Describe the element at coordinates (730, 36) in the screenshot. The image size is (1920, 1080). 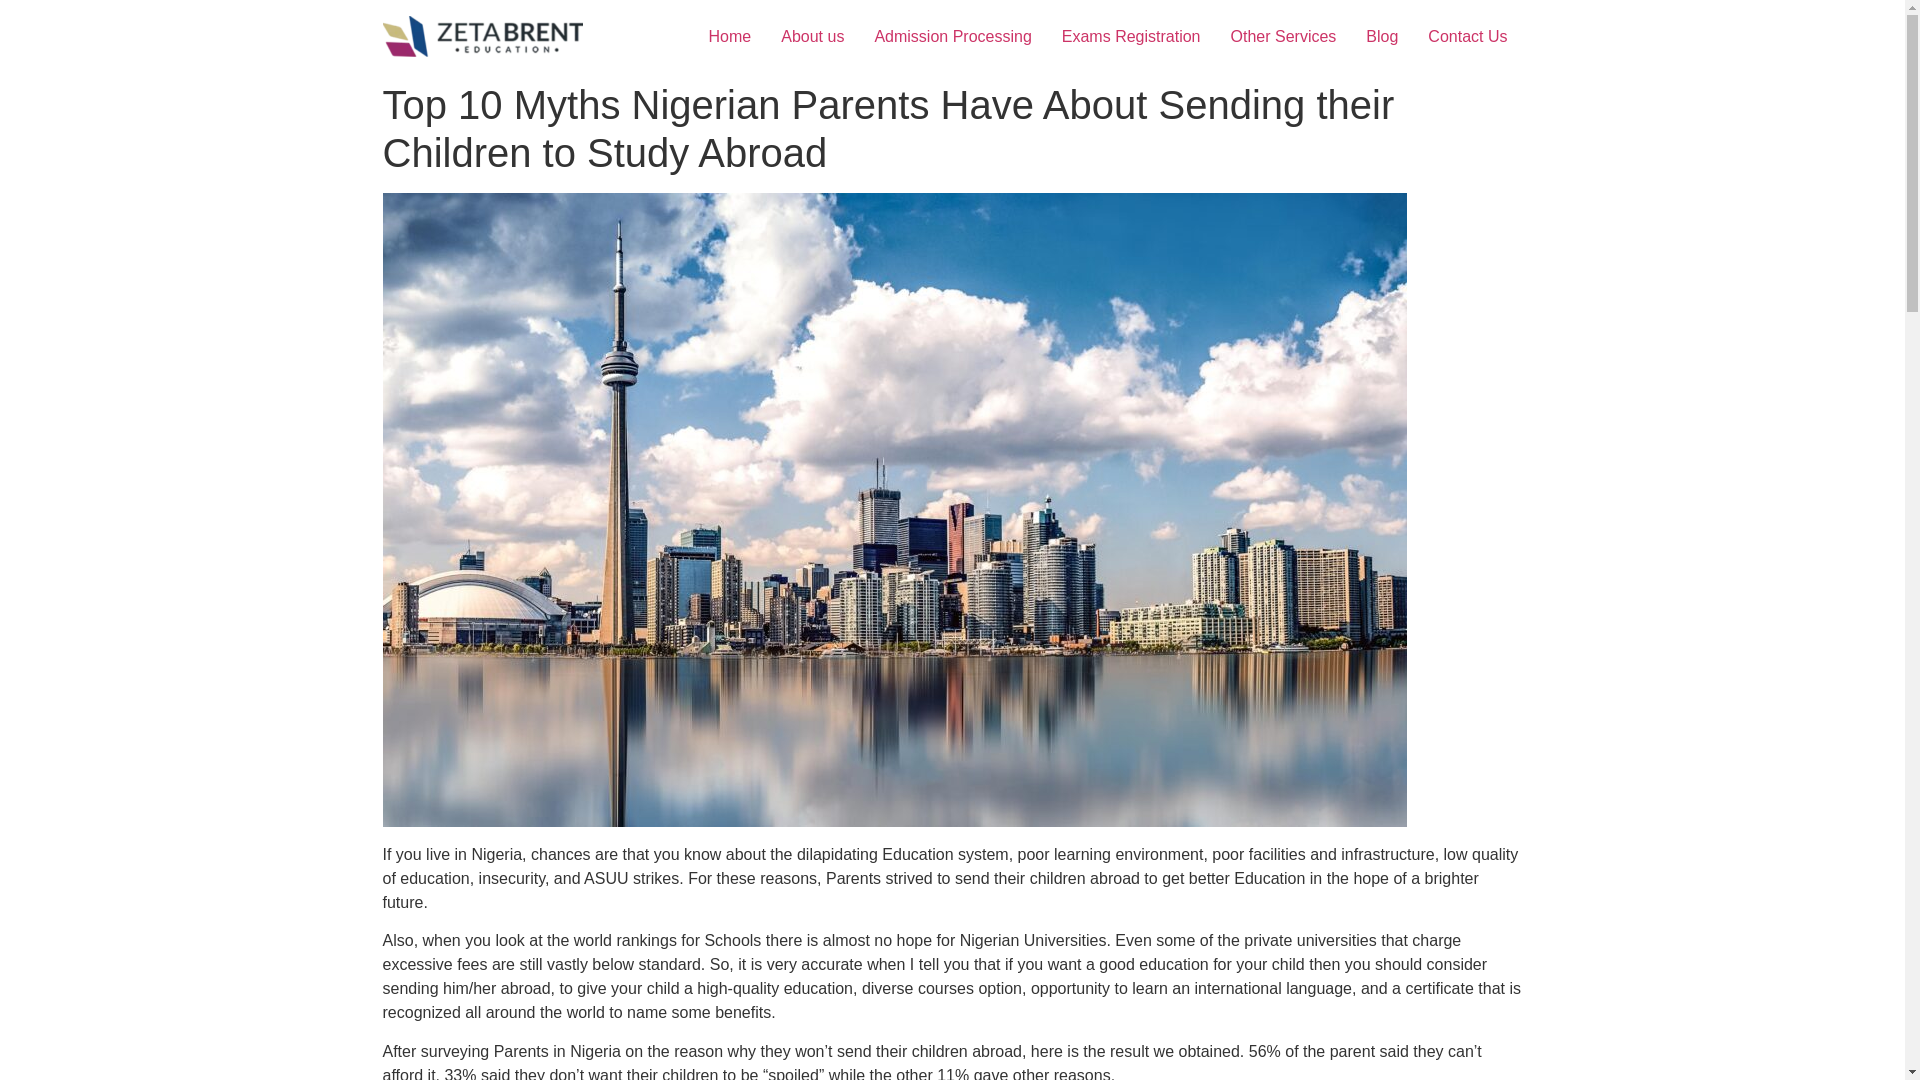
I see `Home` at that location.